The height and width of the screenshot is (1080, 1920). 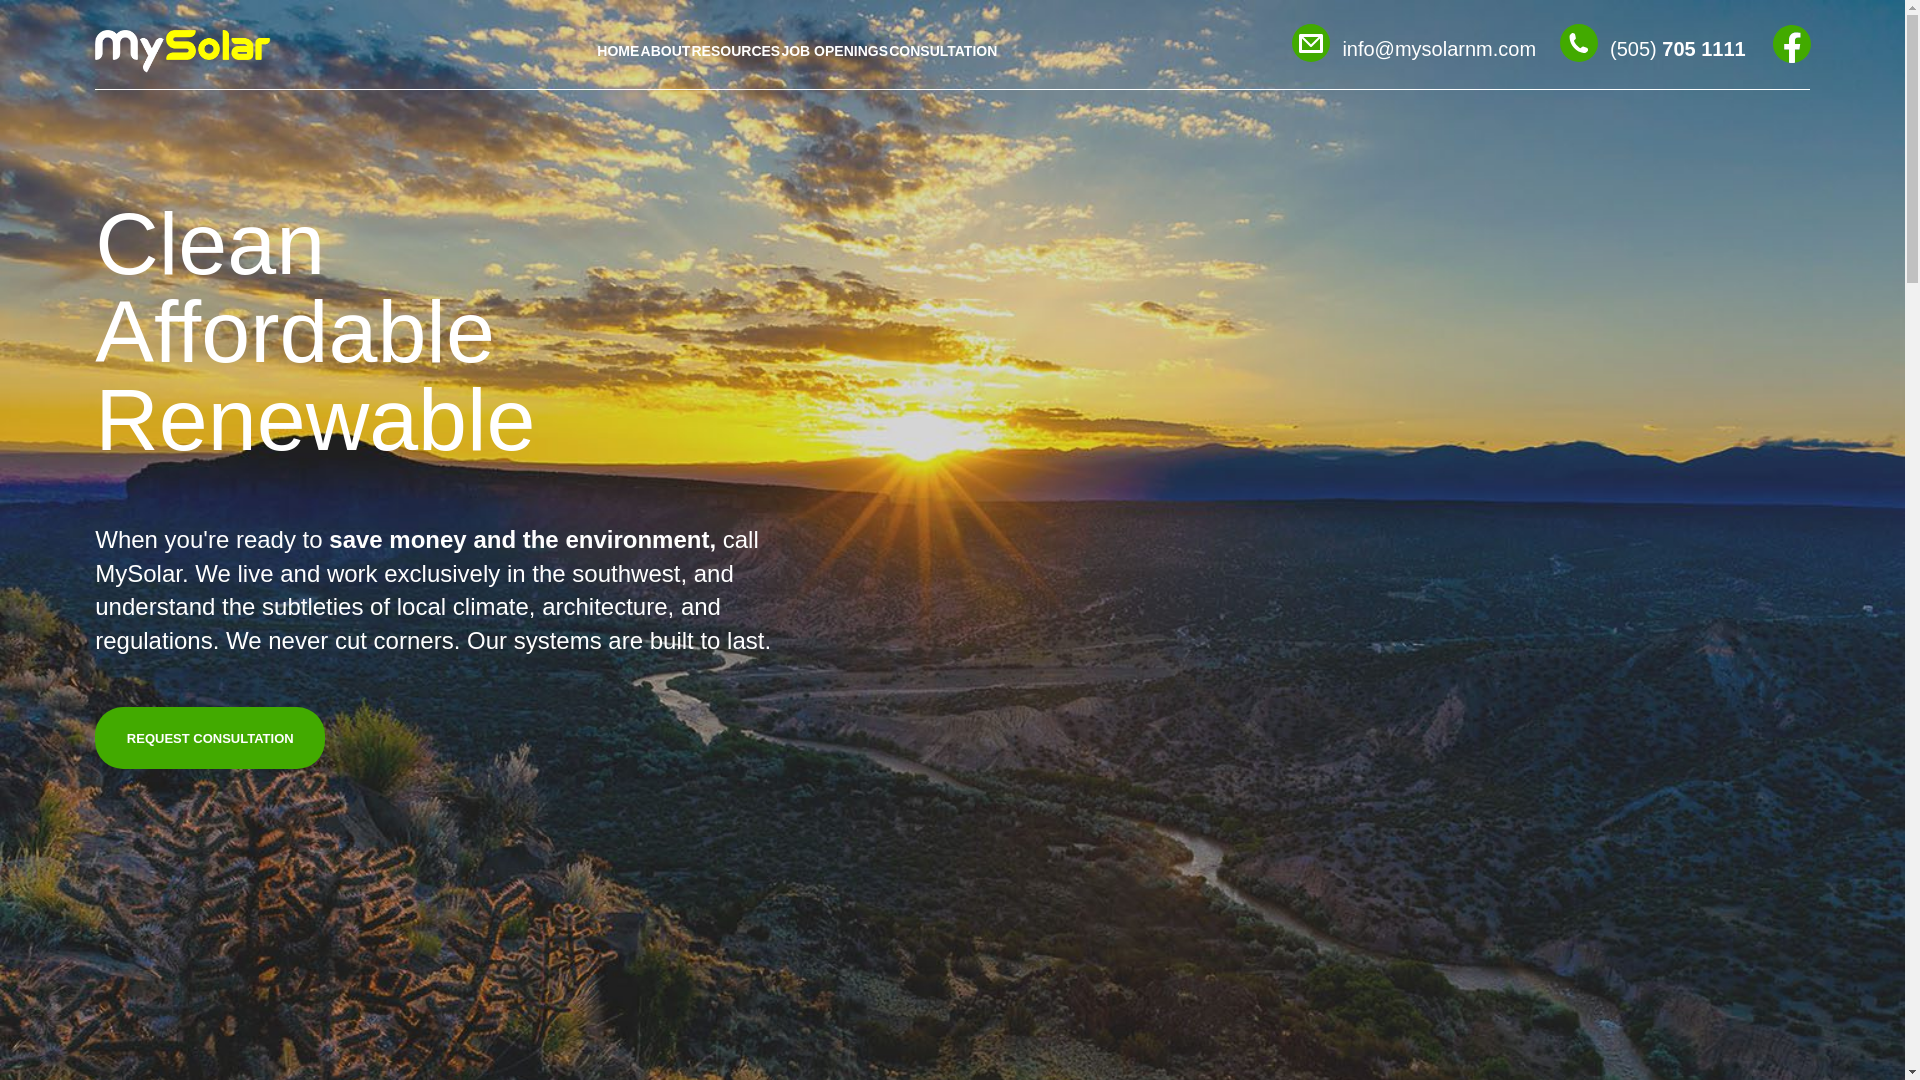 I want to click on CONSULTATION, so click(x=942, y=71).